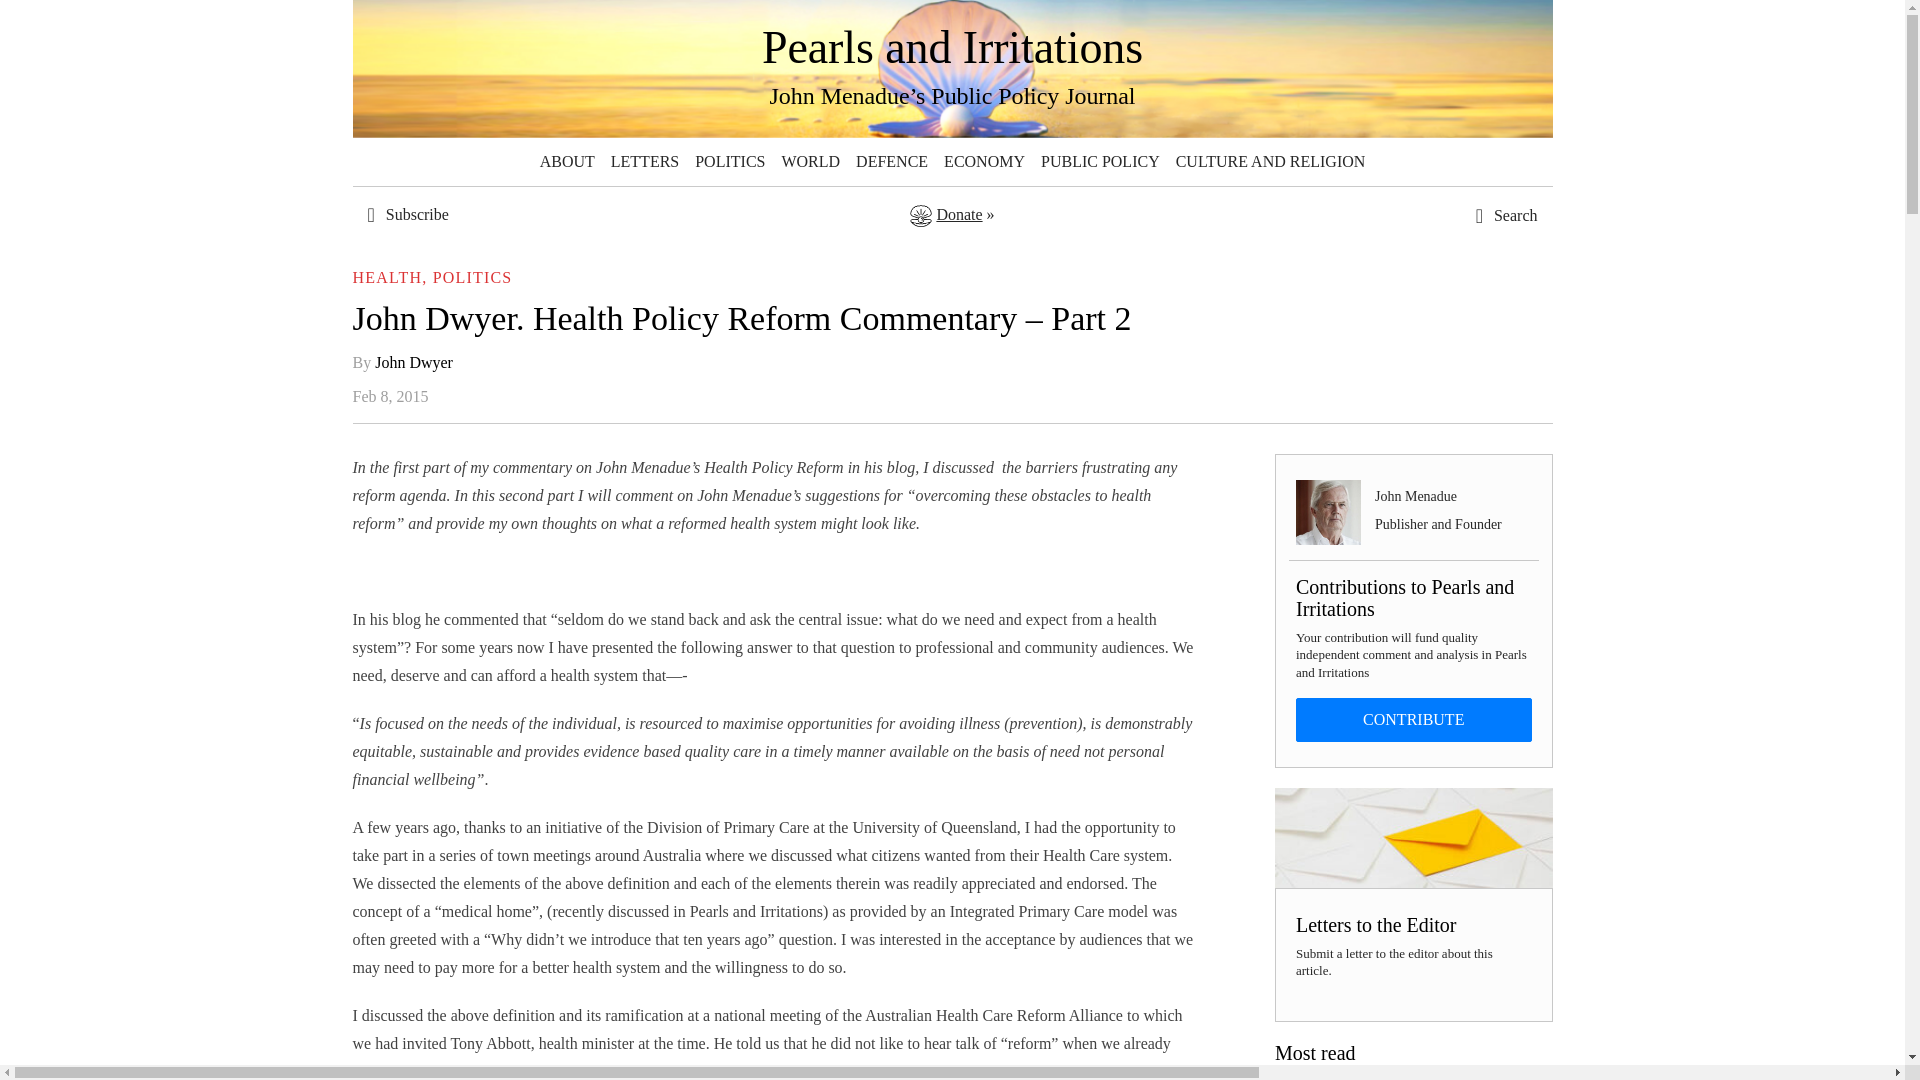  Describe the element at coordinates (566, 162) in the screenshot. I see `About` at that location.